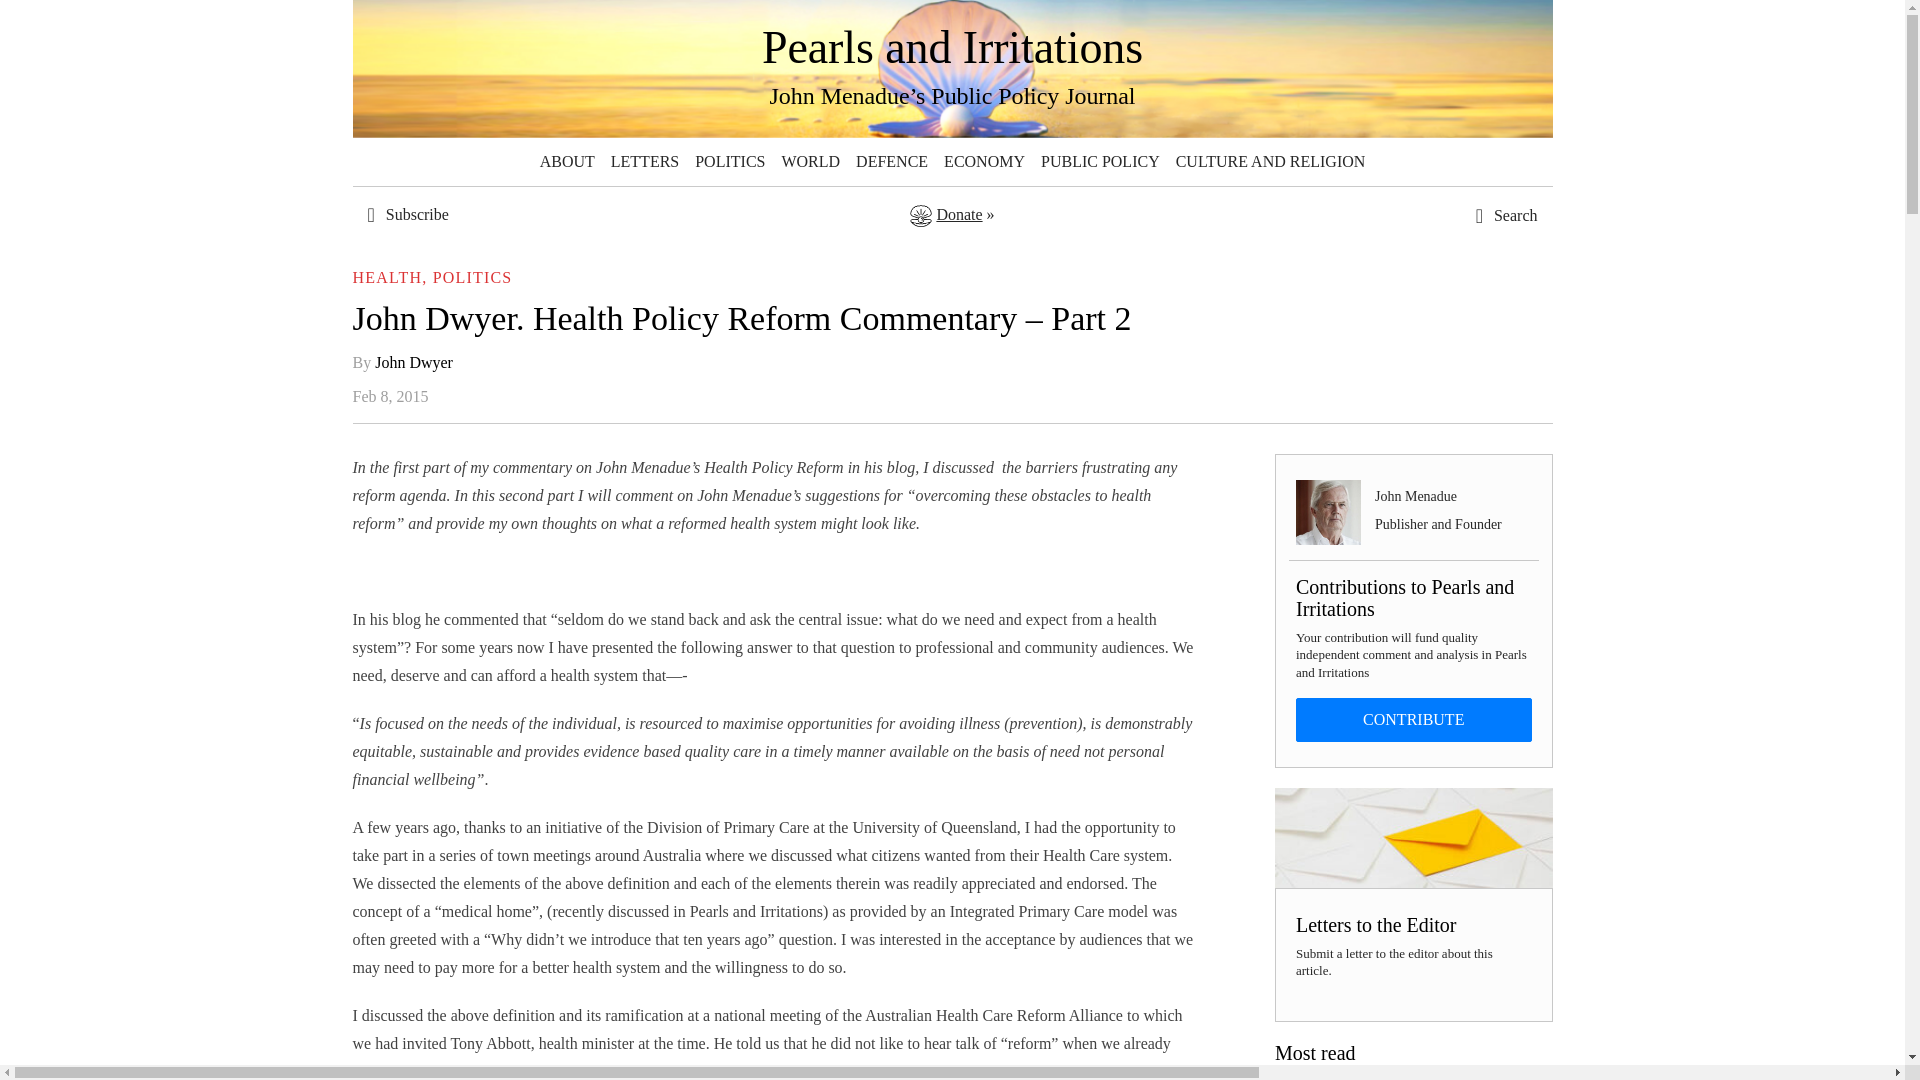  Describe the element at coordinates (566, 162) in the screenshot. I see `About` at that location.